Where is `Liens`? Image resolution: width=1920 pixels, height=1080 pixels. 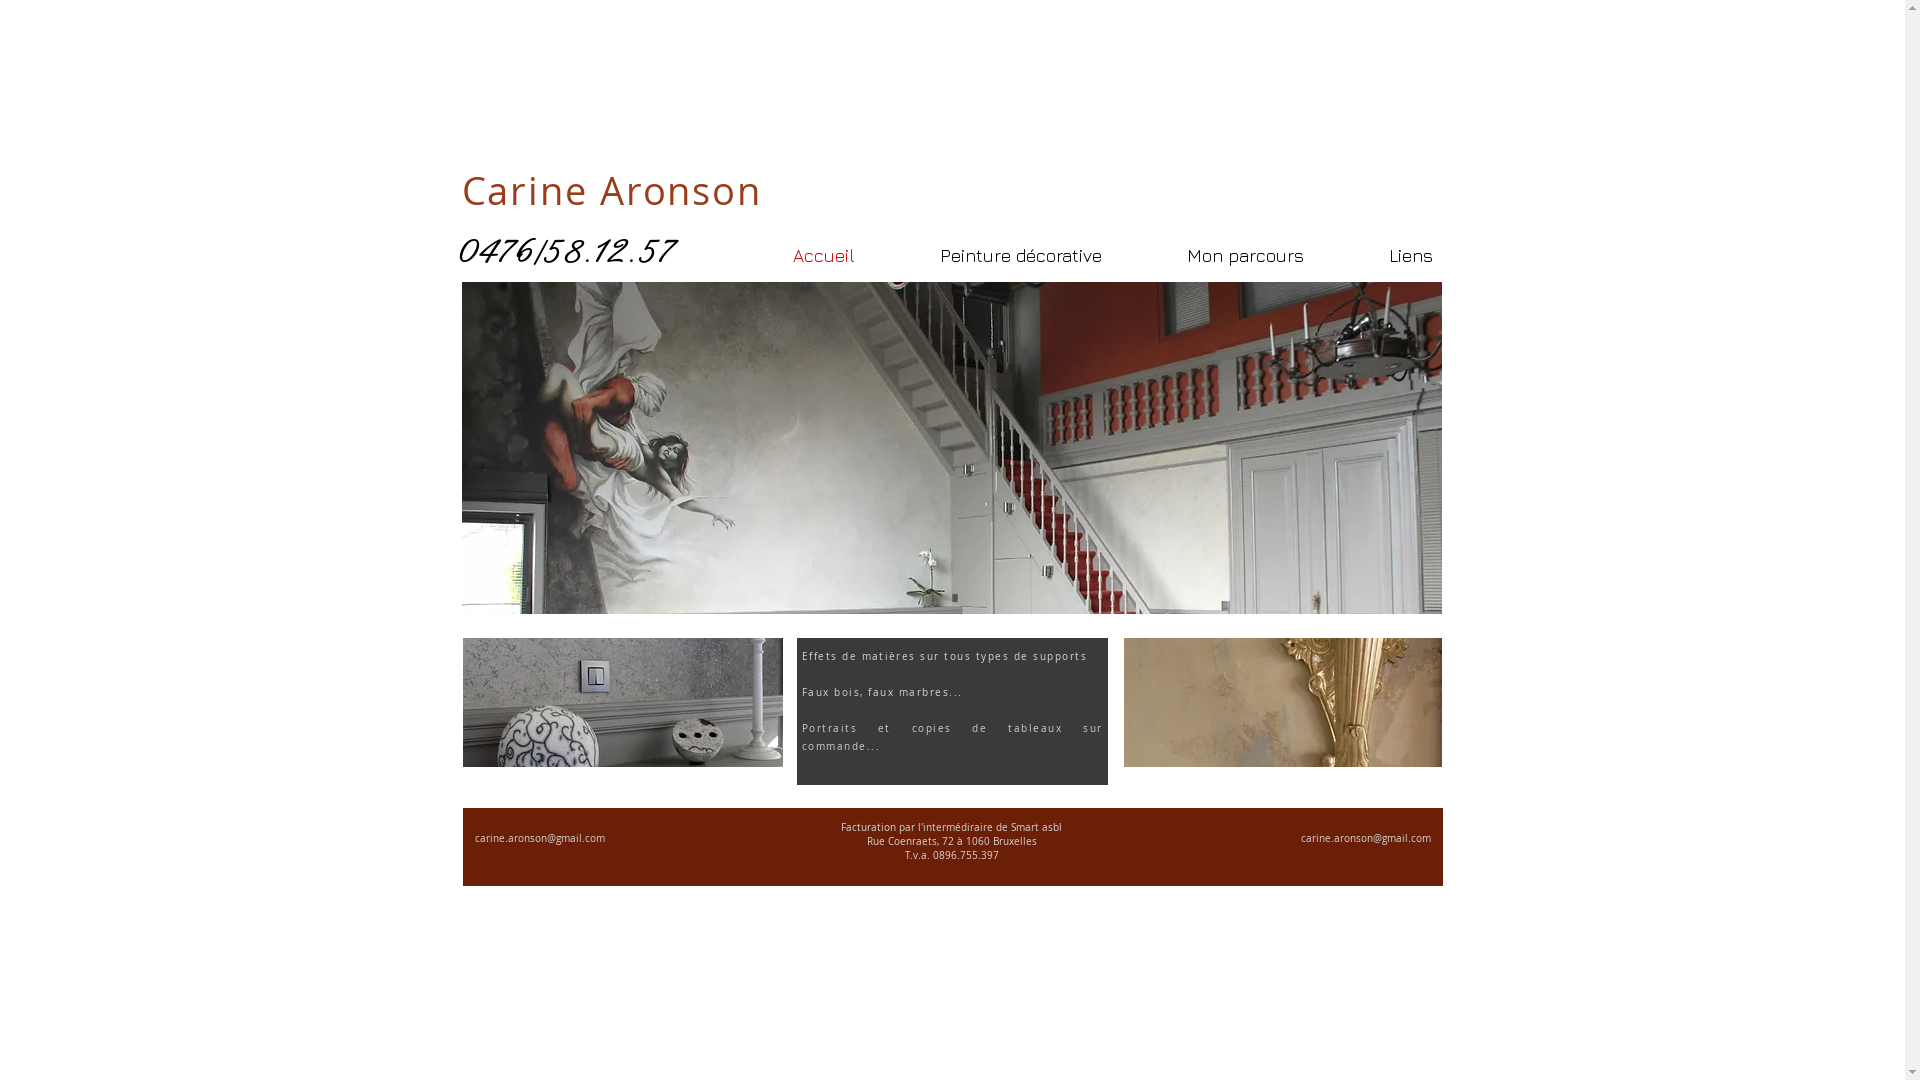 Liens is located at coordinates (1378, 256).